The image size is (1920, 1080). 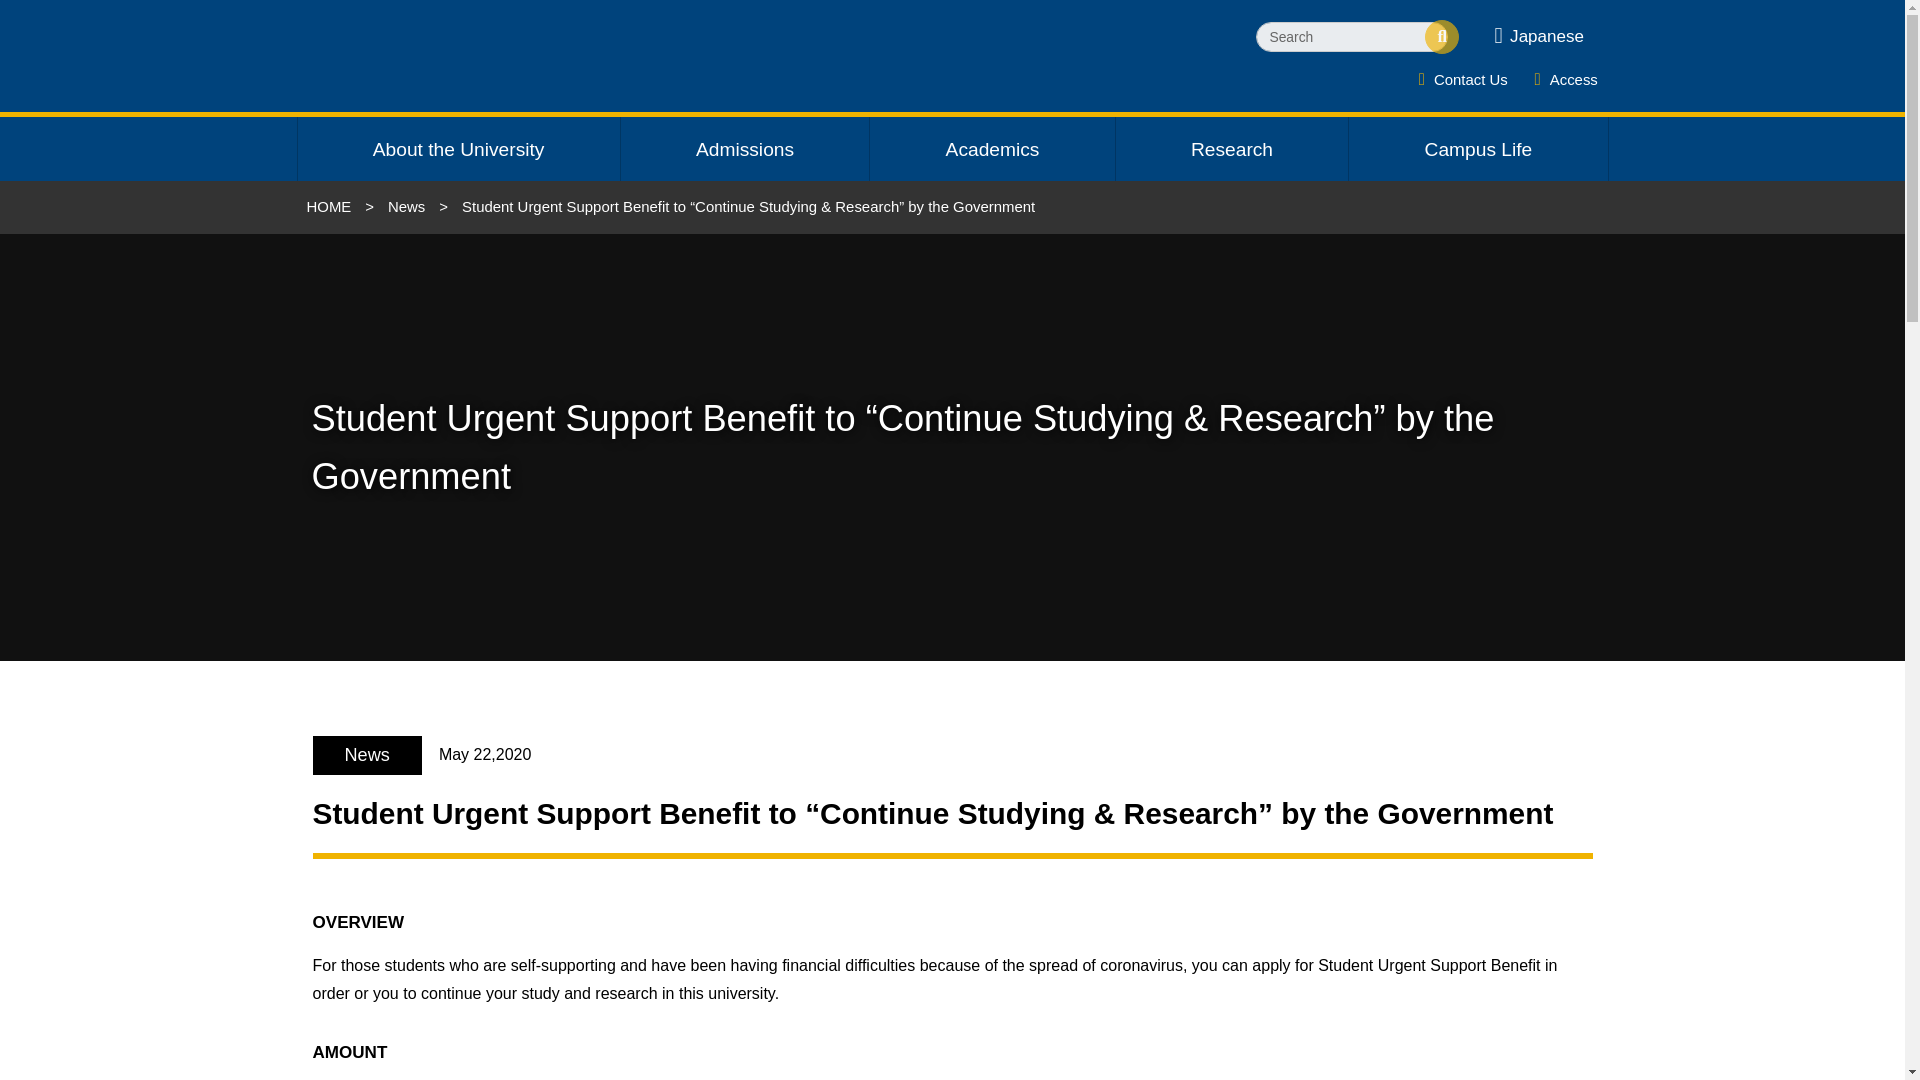 What do you see at coordinates (328, 206) in the screenshot?
I see `HOME` at bounding box center [328, 206].